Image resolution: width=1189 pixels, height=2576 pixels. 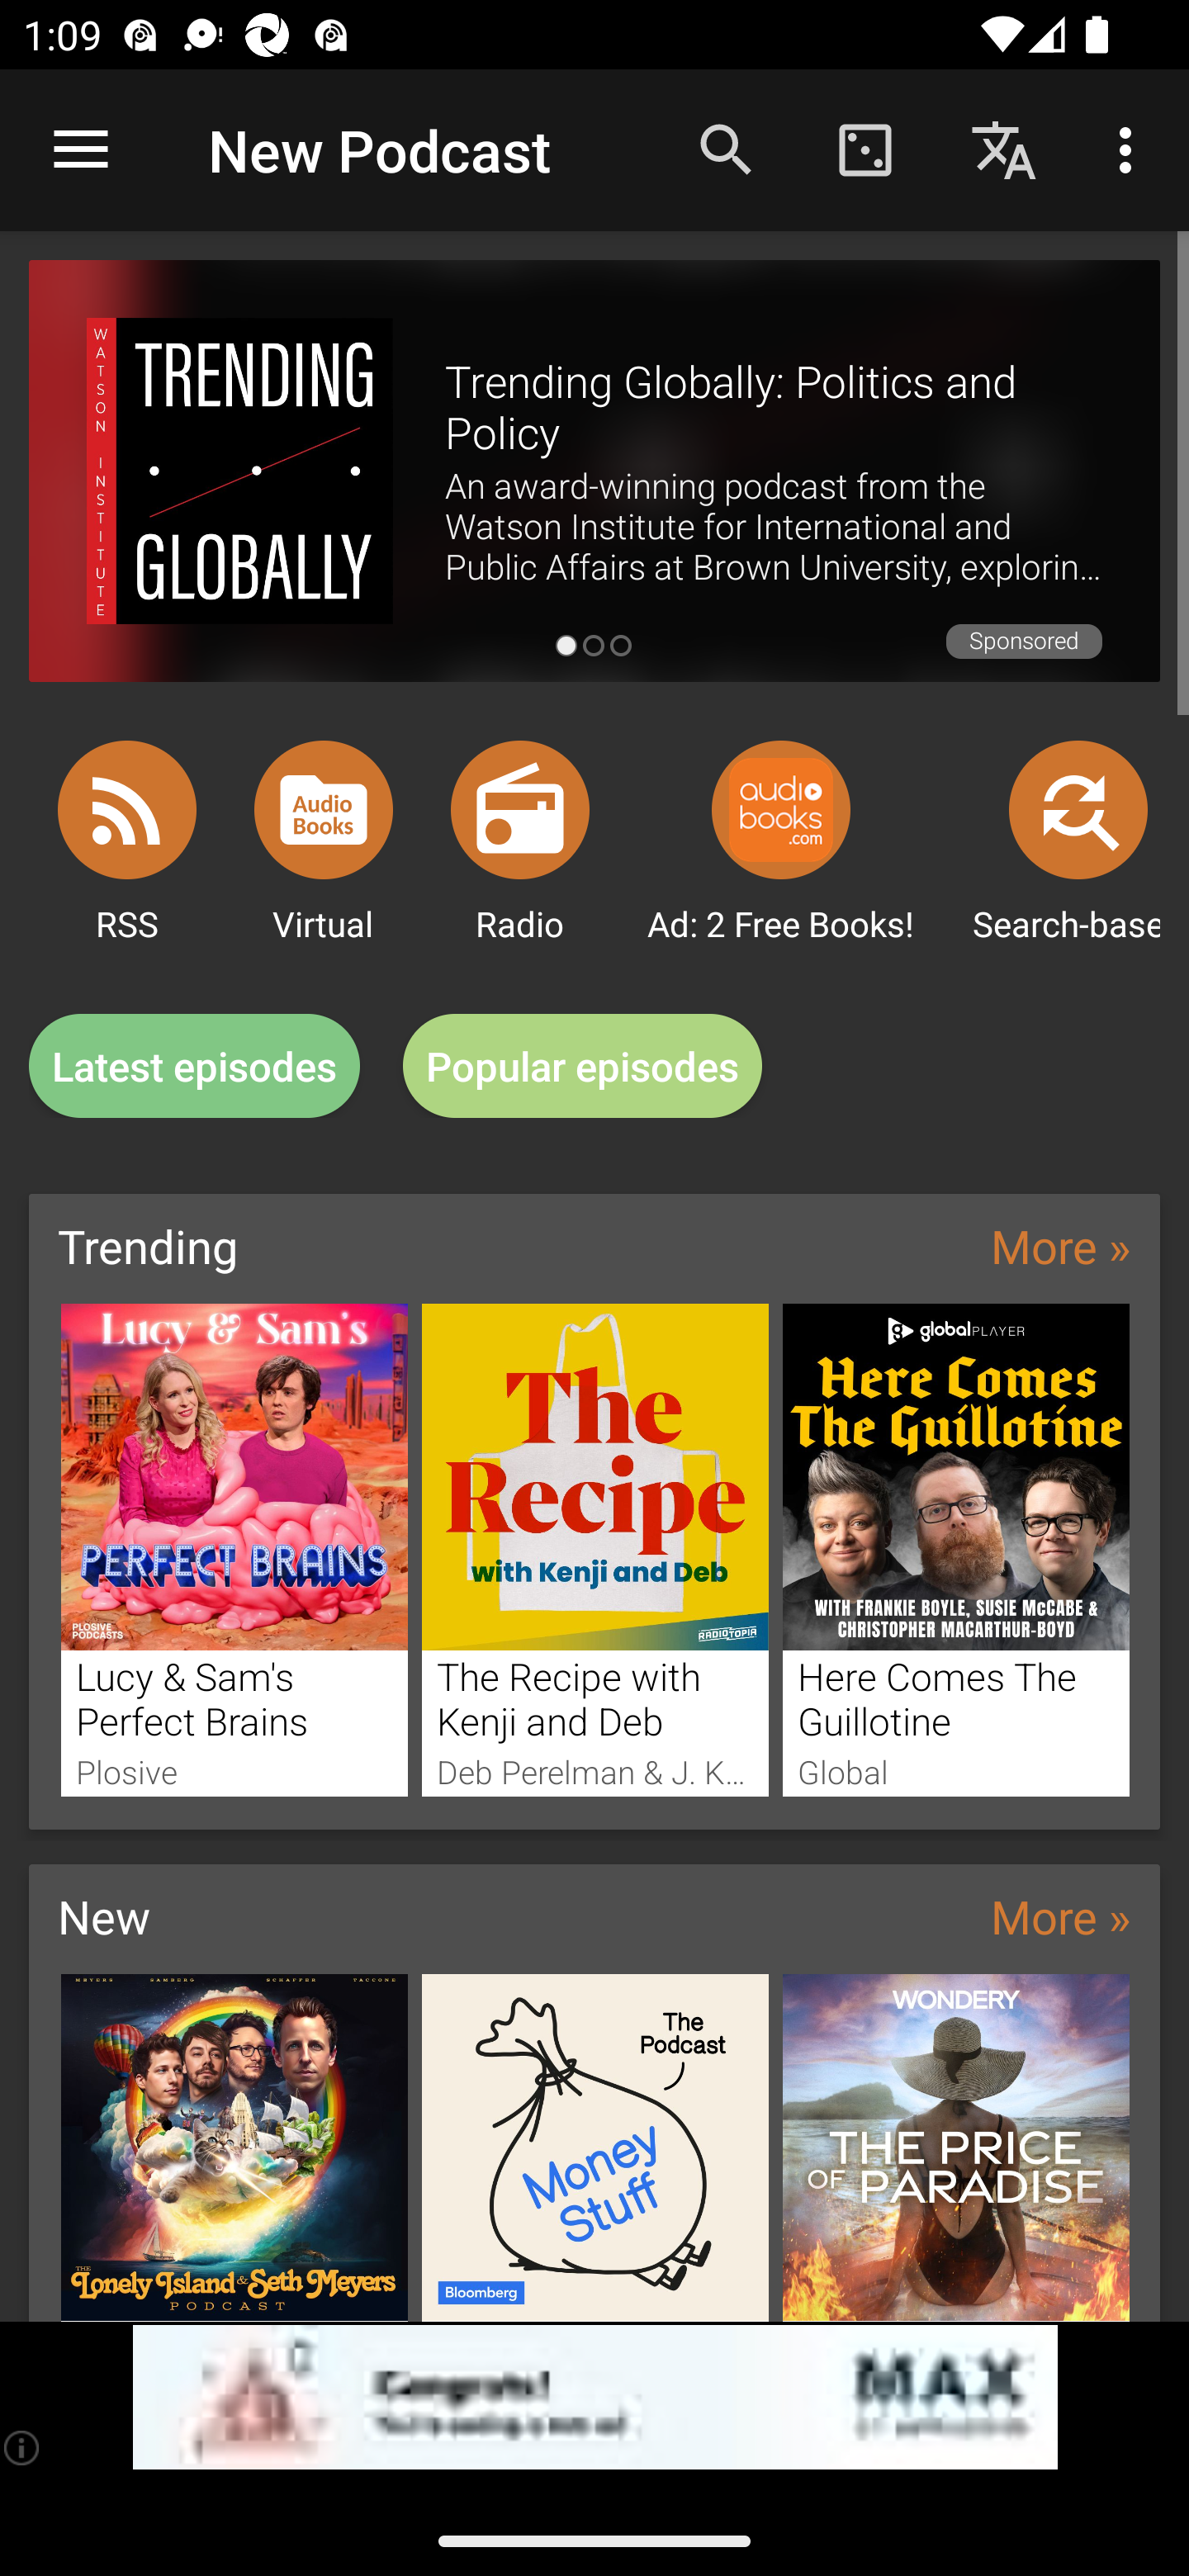 What do you see at coordinates (583, 1067) in the screenshot?
I see `Popular episodes` at bounding box center [583, 1067].